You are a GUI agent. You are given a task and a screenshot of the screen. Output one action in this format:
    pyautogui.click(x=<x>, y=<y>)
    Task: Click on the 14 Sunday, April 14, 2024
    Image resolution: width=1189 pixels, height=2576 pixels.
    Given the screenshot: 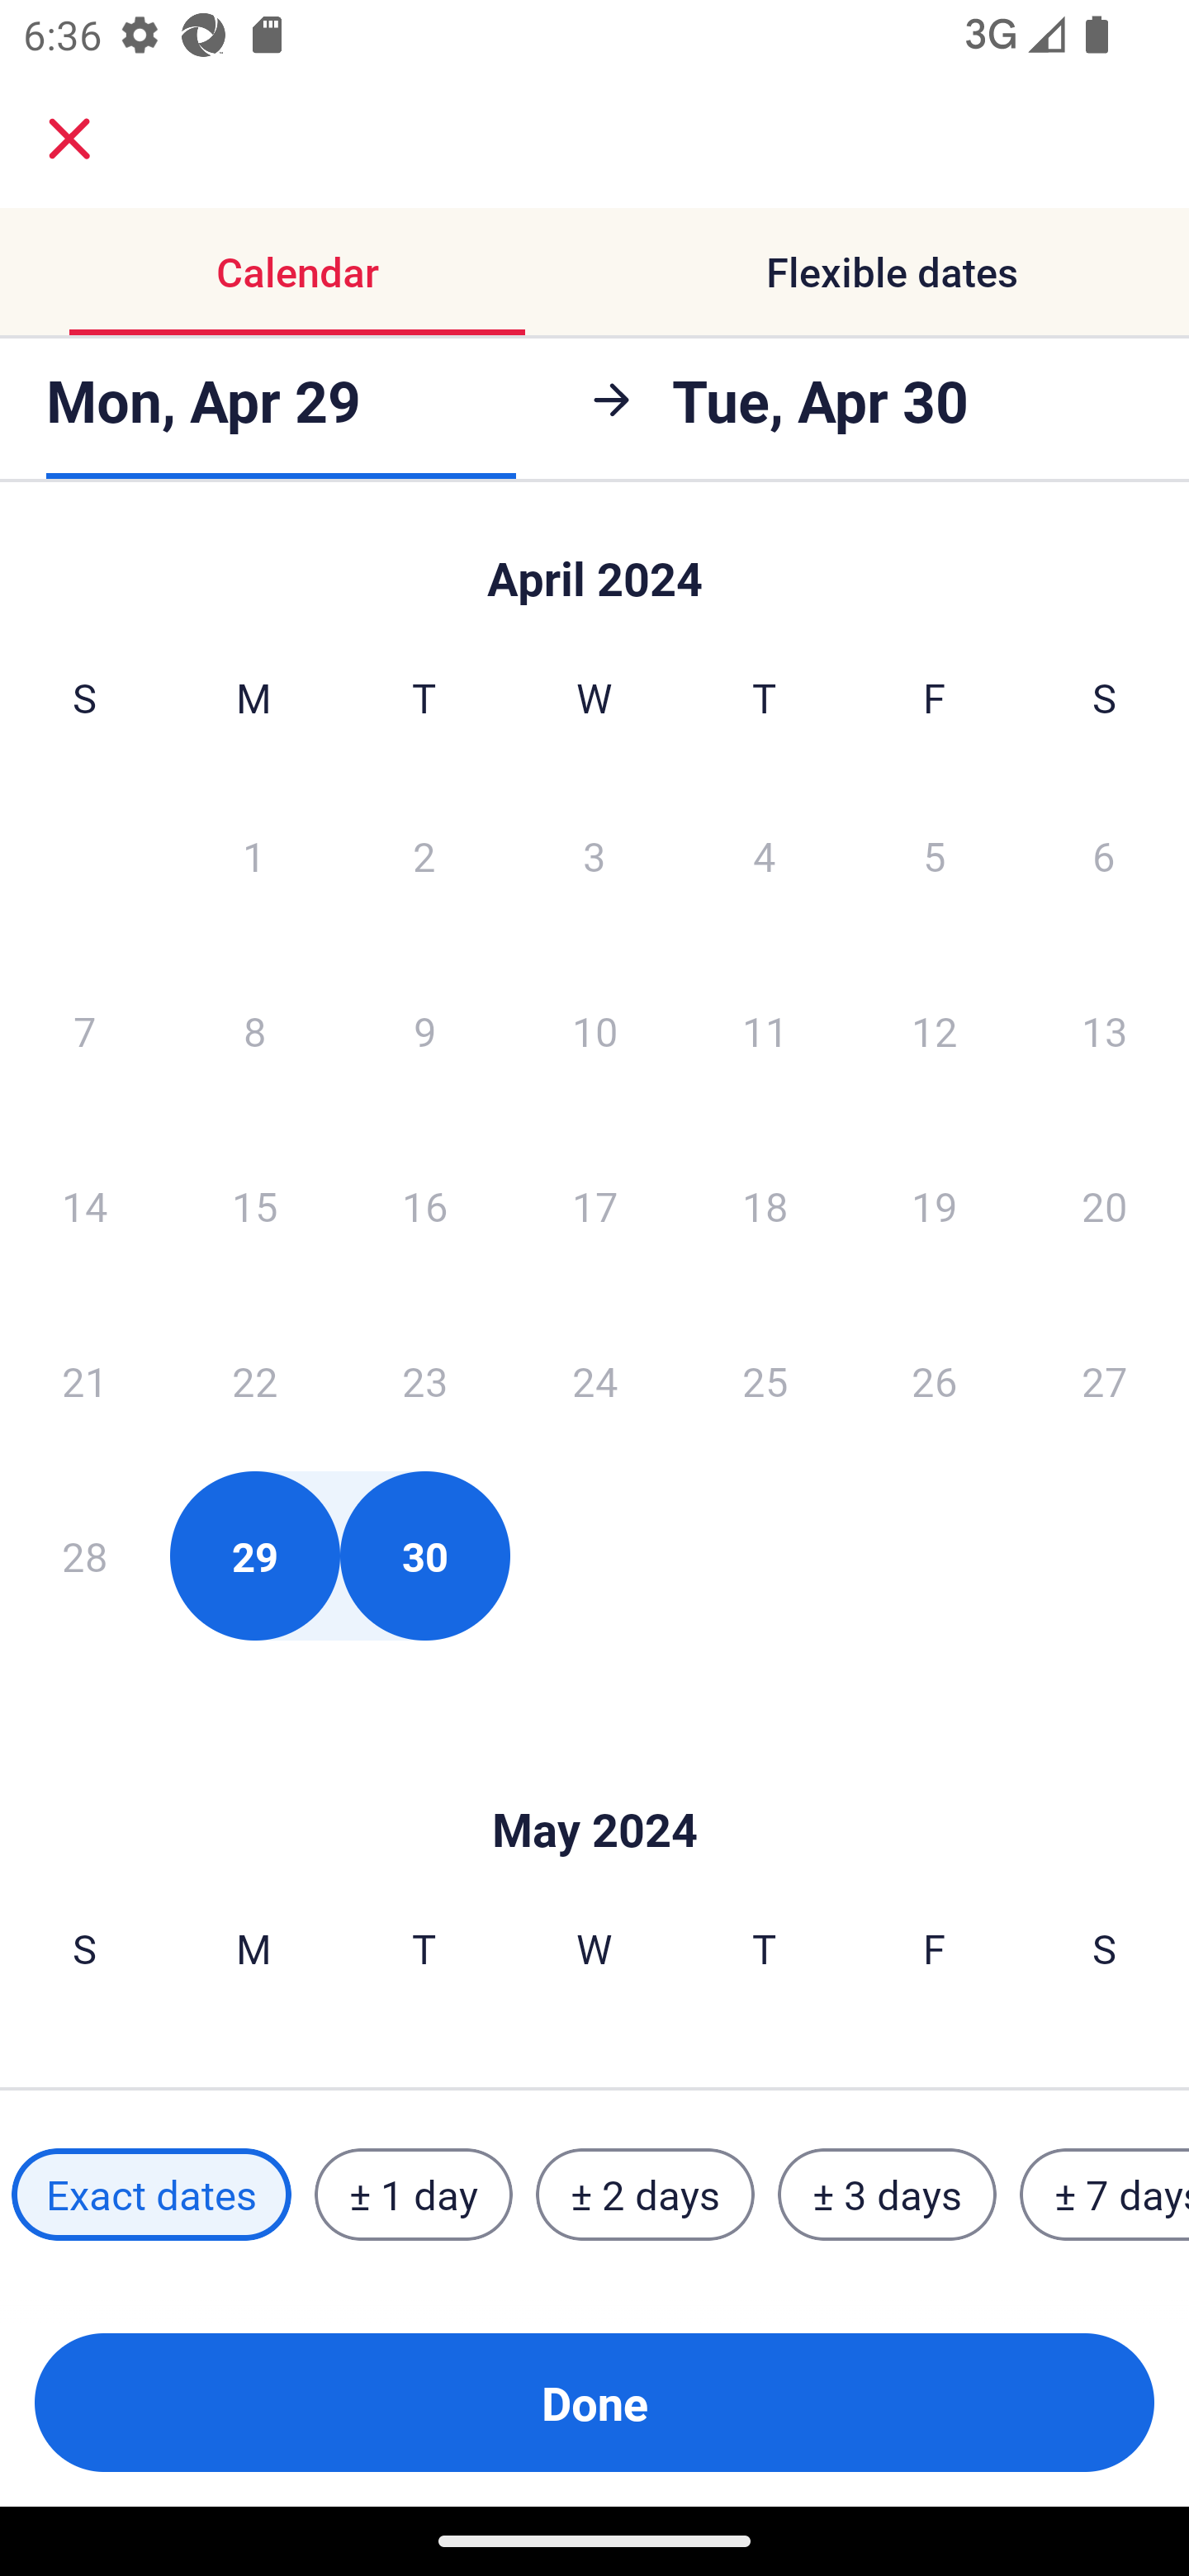 What is the action you would take?
    pyautogui.click(x=84, y=1205)
    